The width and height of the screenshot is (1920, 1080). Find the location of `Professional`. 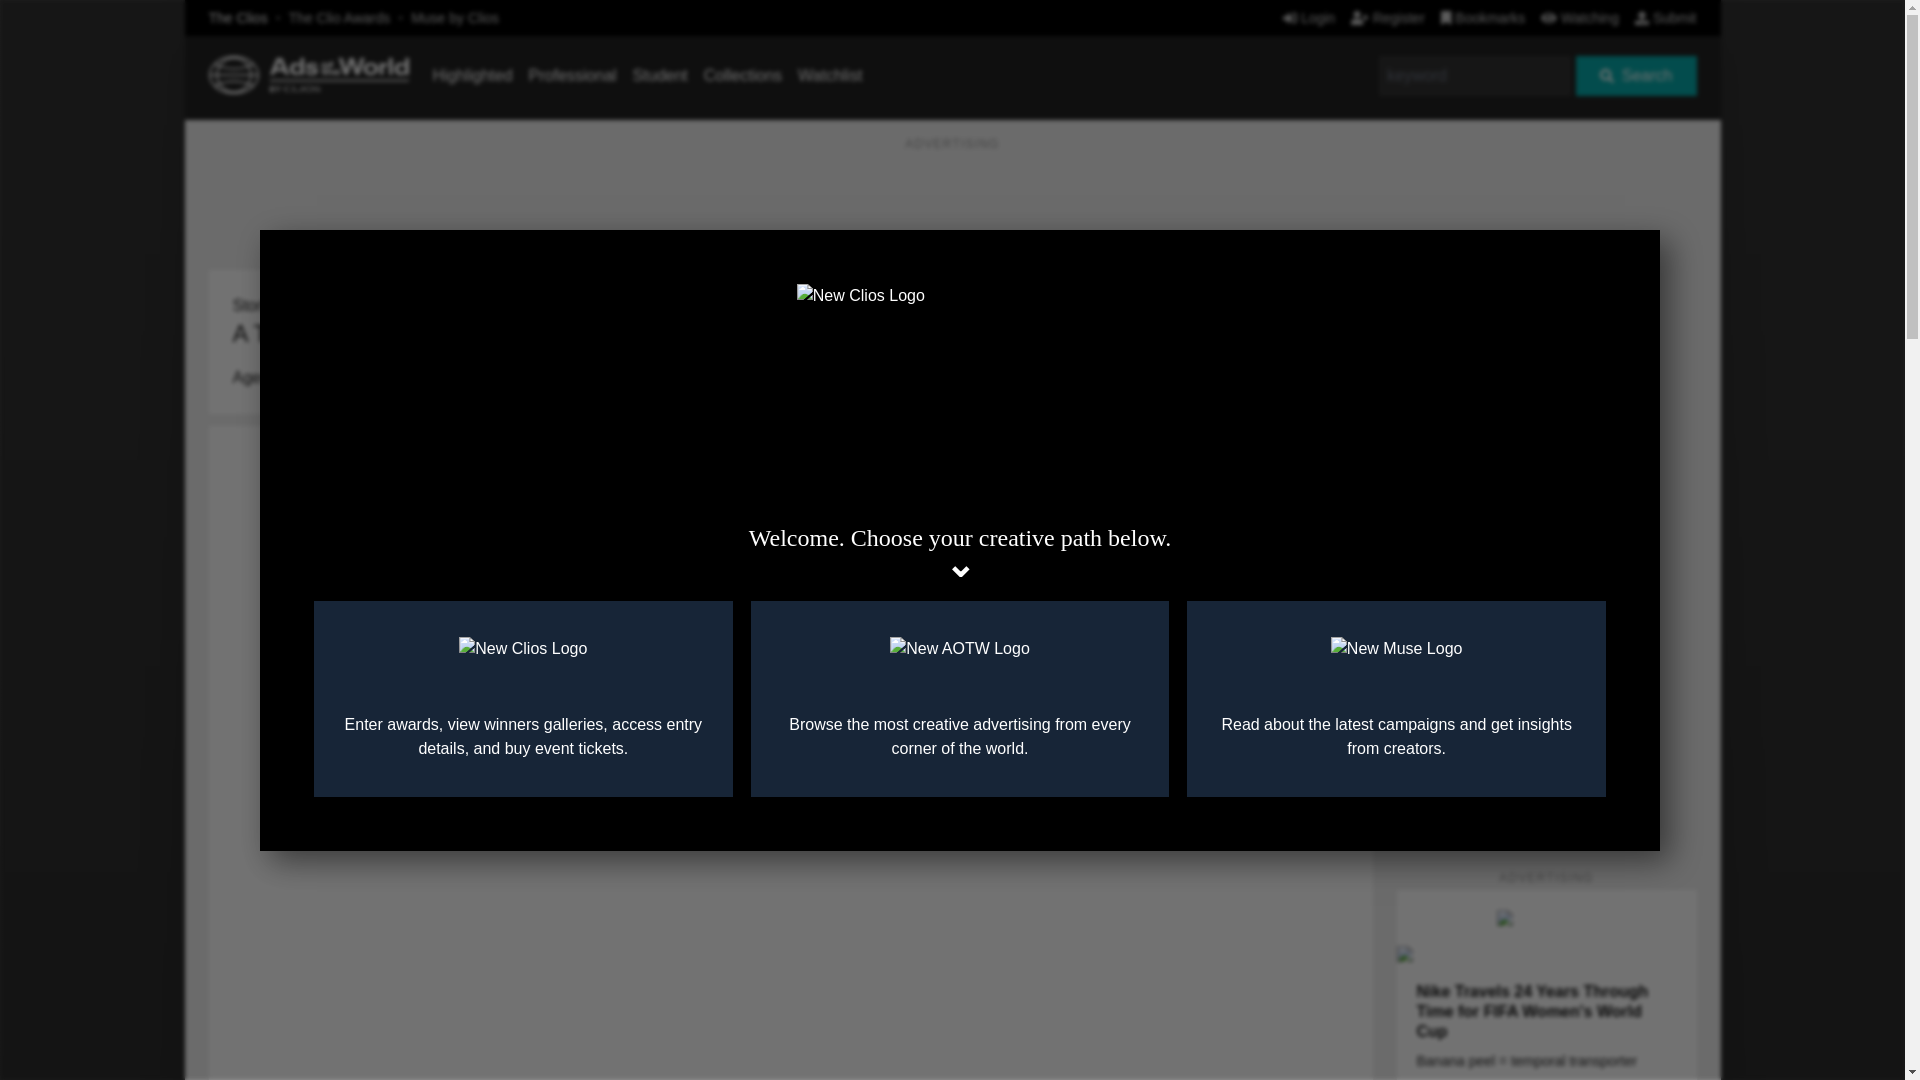

Professional is located at coordinates (572, 75).